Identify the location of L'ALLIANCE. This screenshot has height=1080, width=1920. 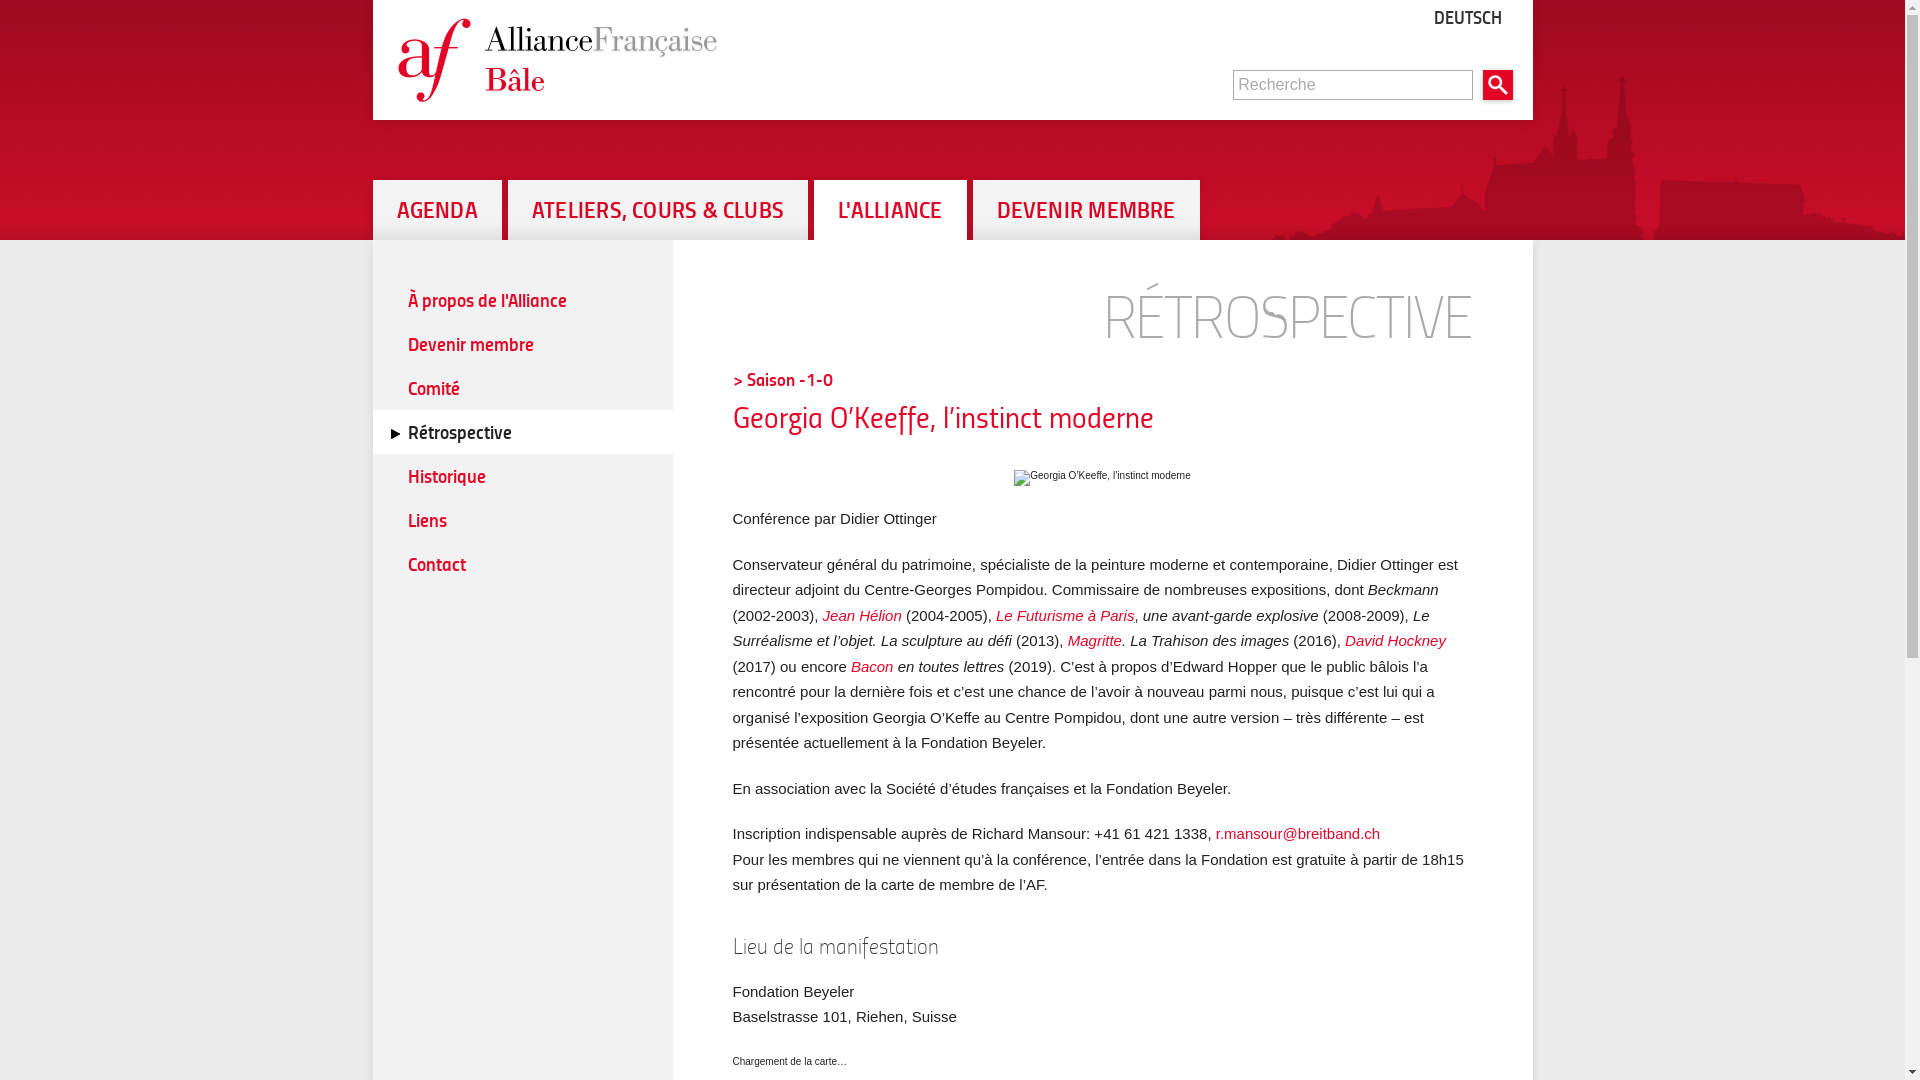
(890, 210).